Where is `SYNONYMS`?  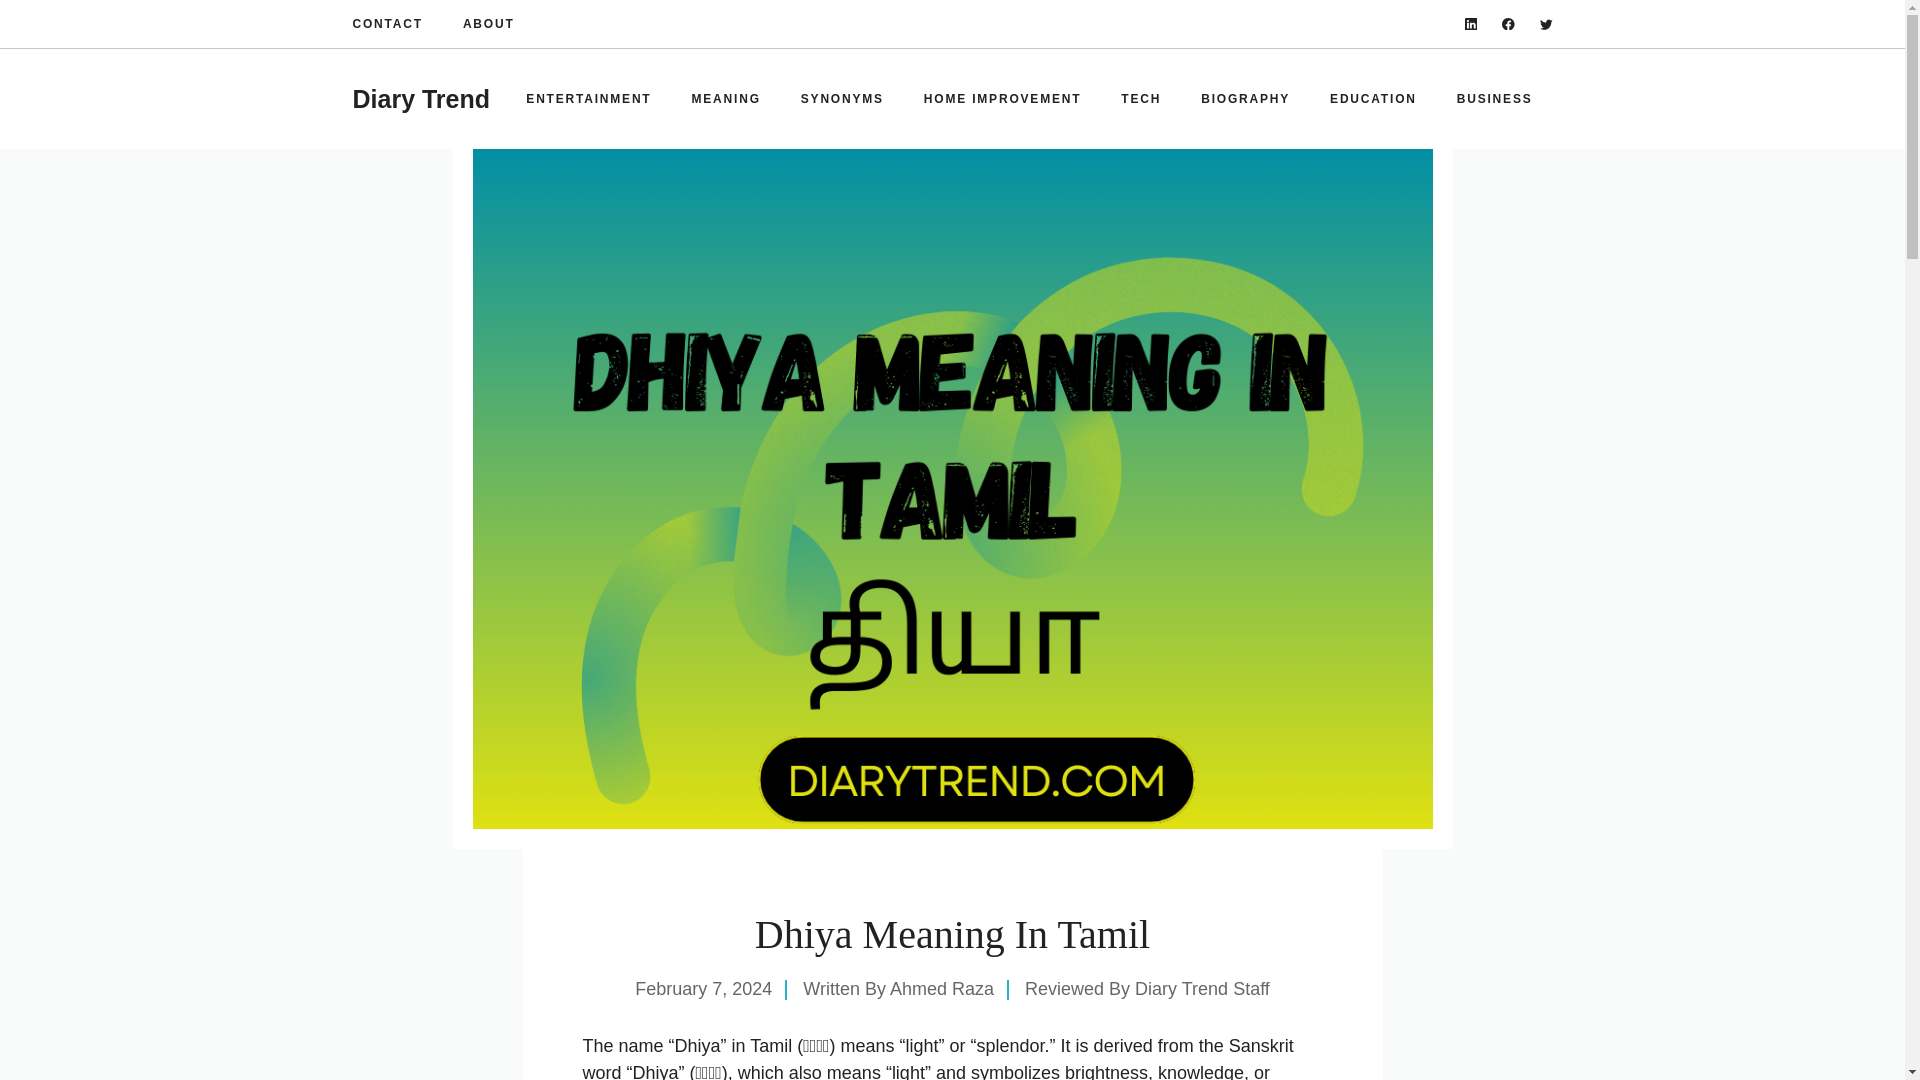
SYNONYMS is located at coordinates (842, 98).